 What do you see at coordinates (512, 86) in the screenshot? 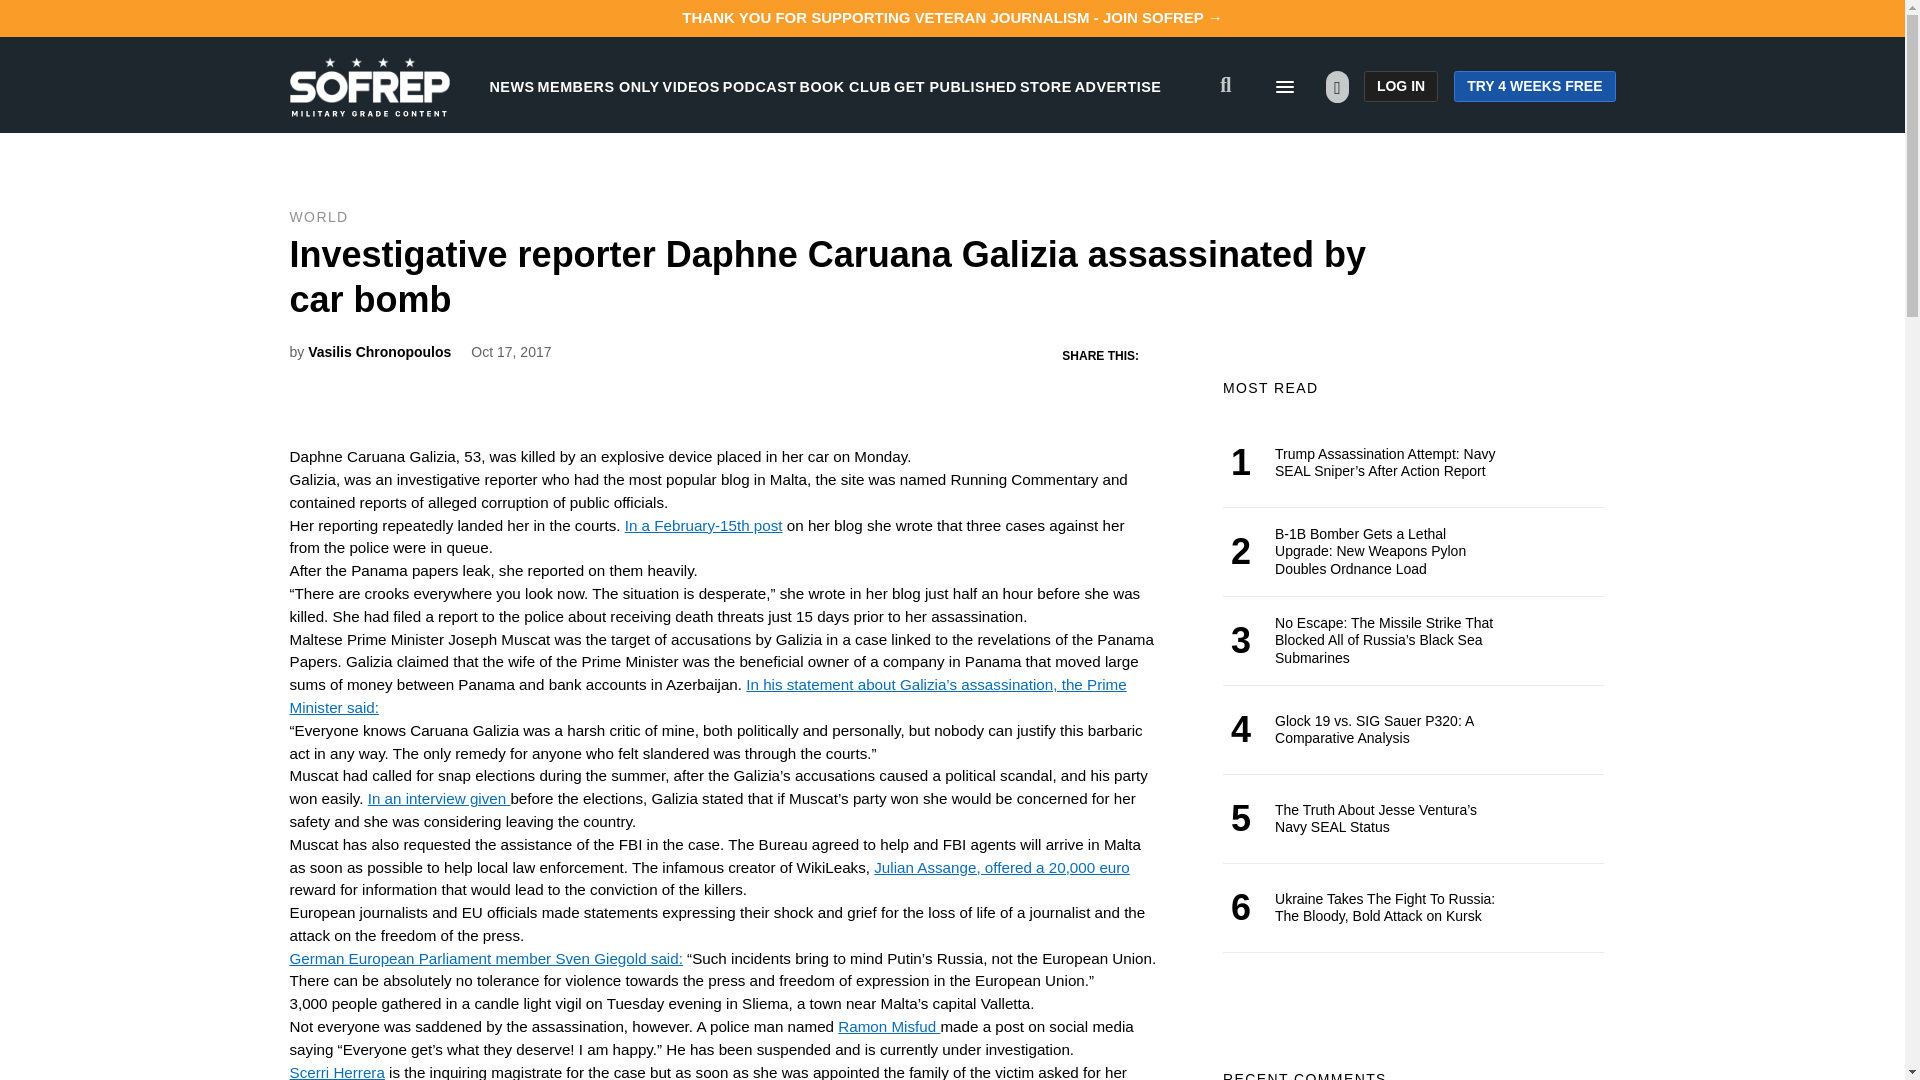
I see `NEWS` at bounding box center [512, 86].